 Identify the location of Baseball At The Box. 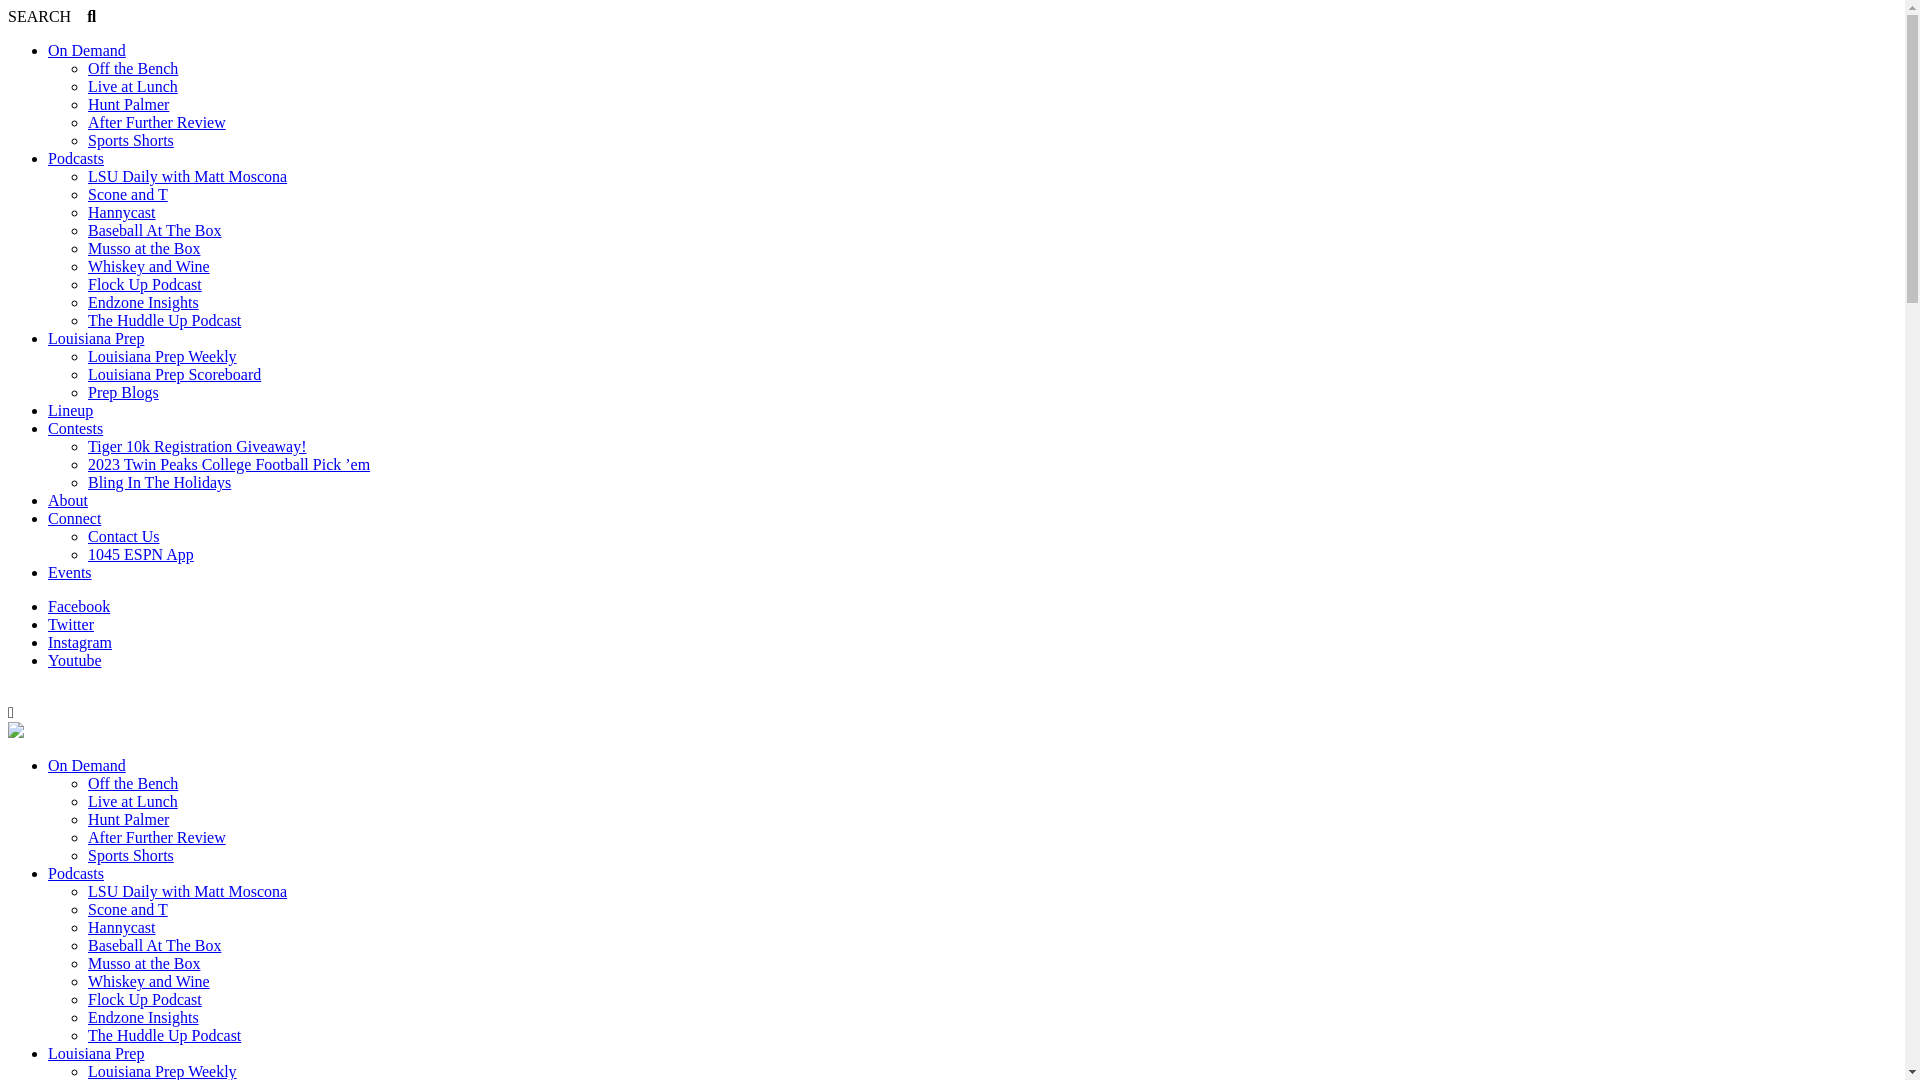
(154, 946).